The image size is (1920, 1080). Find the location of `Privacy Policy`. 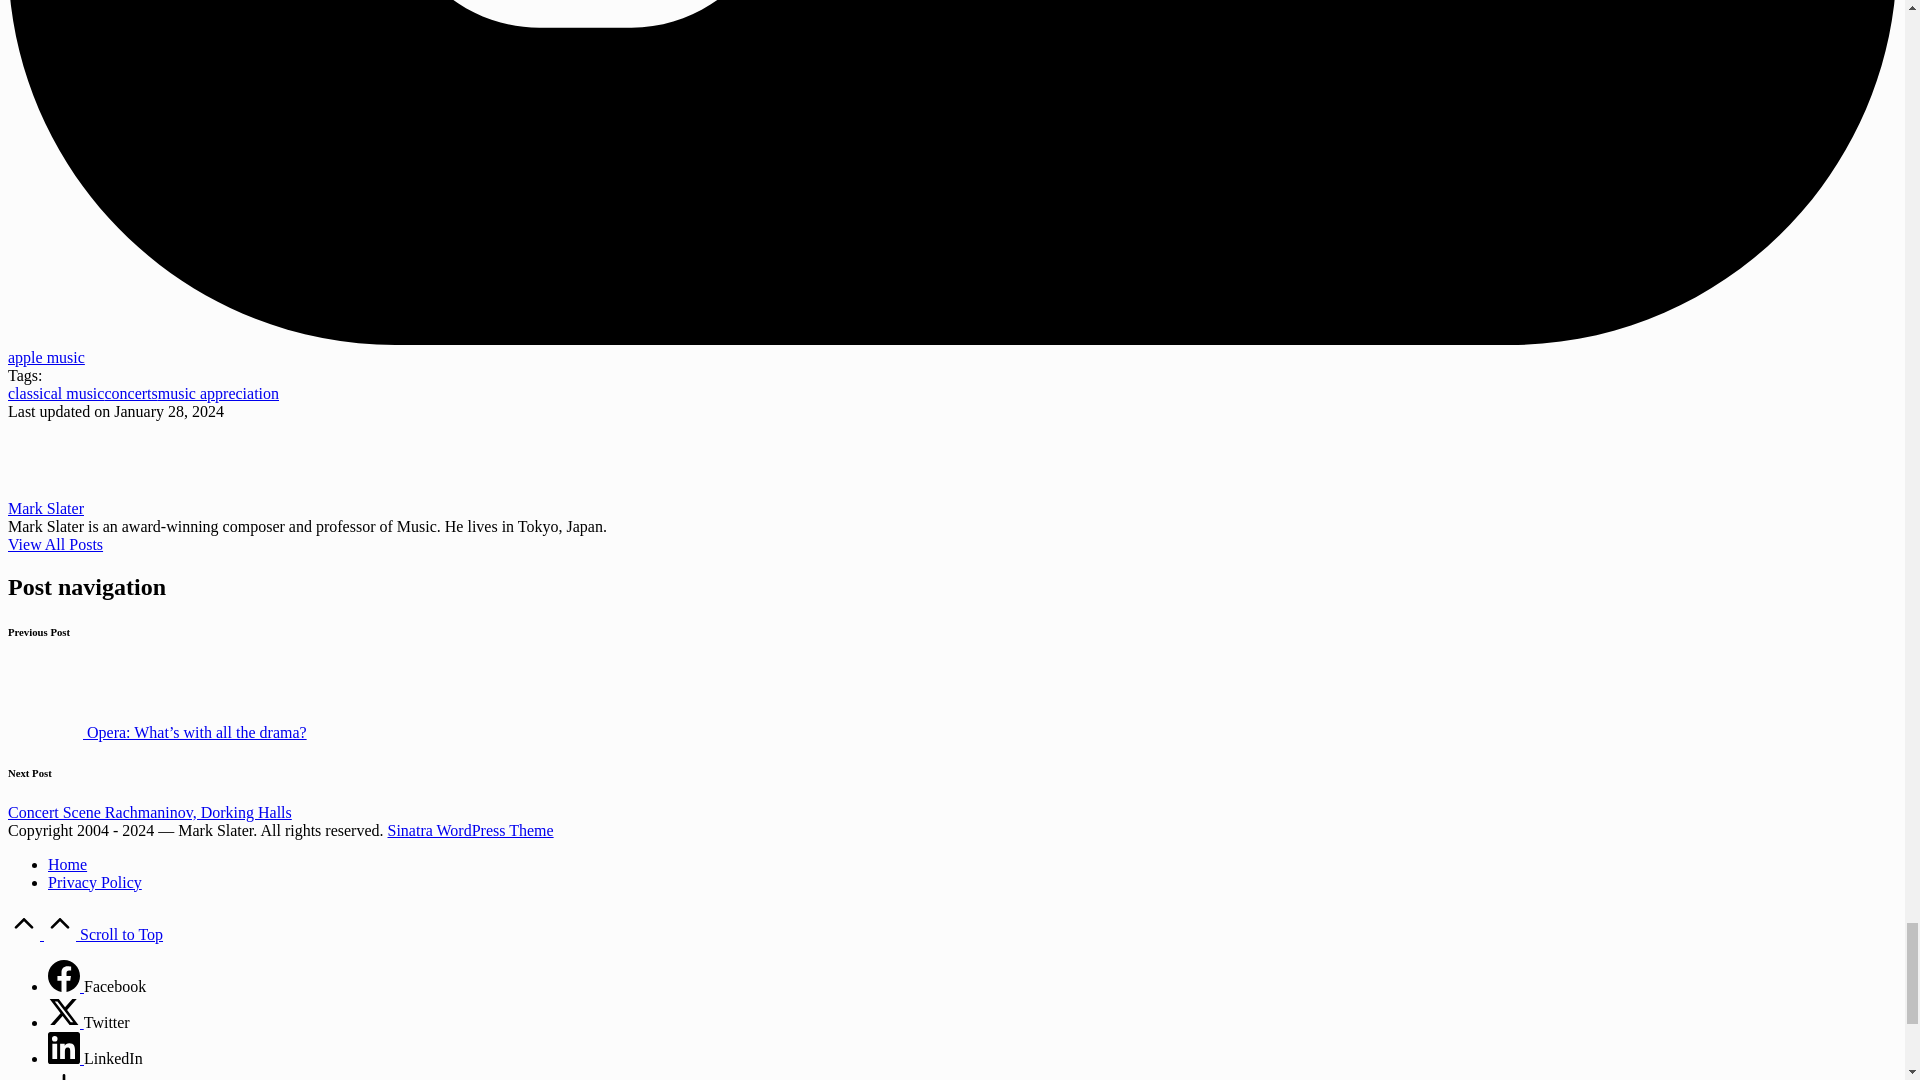

Privacy Policy is located at coordinates (95, 882).